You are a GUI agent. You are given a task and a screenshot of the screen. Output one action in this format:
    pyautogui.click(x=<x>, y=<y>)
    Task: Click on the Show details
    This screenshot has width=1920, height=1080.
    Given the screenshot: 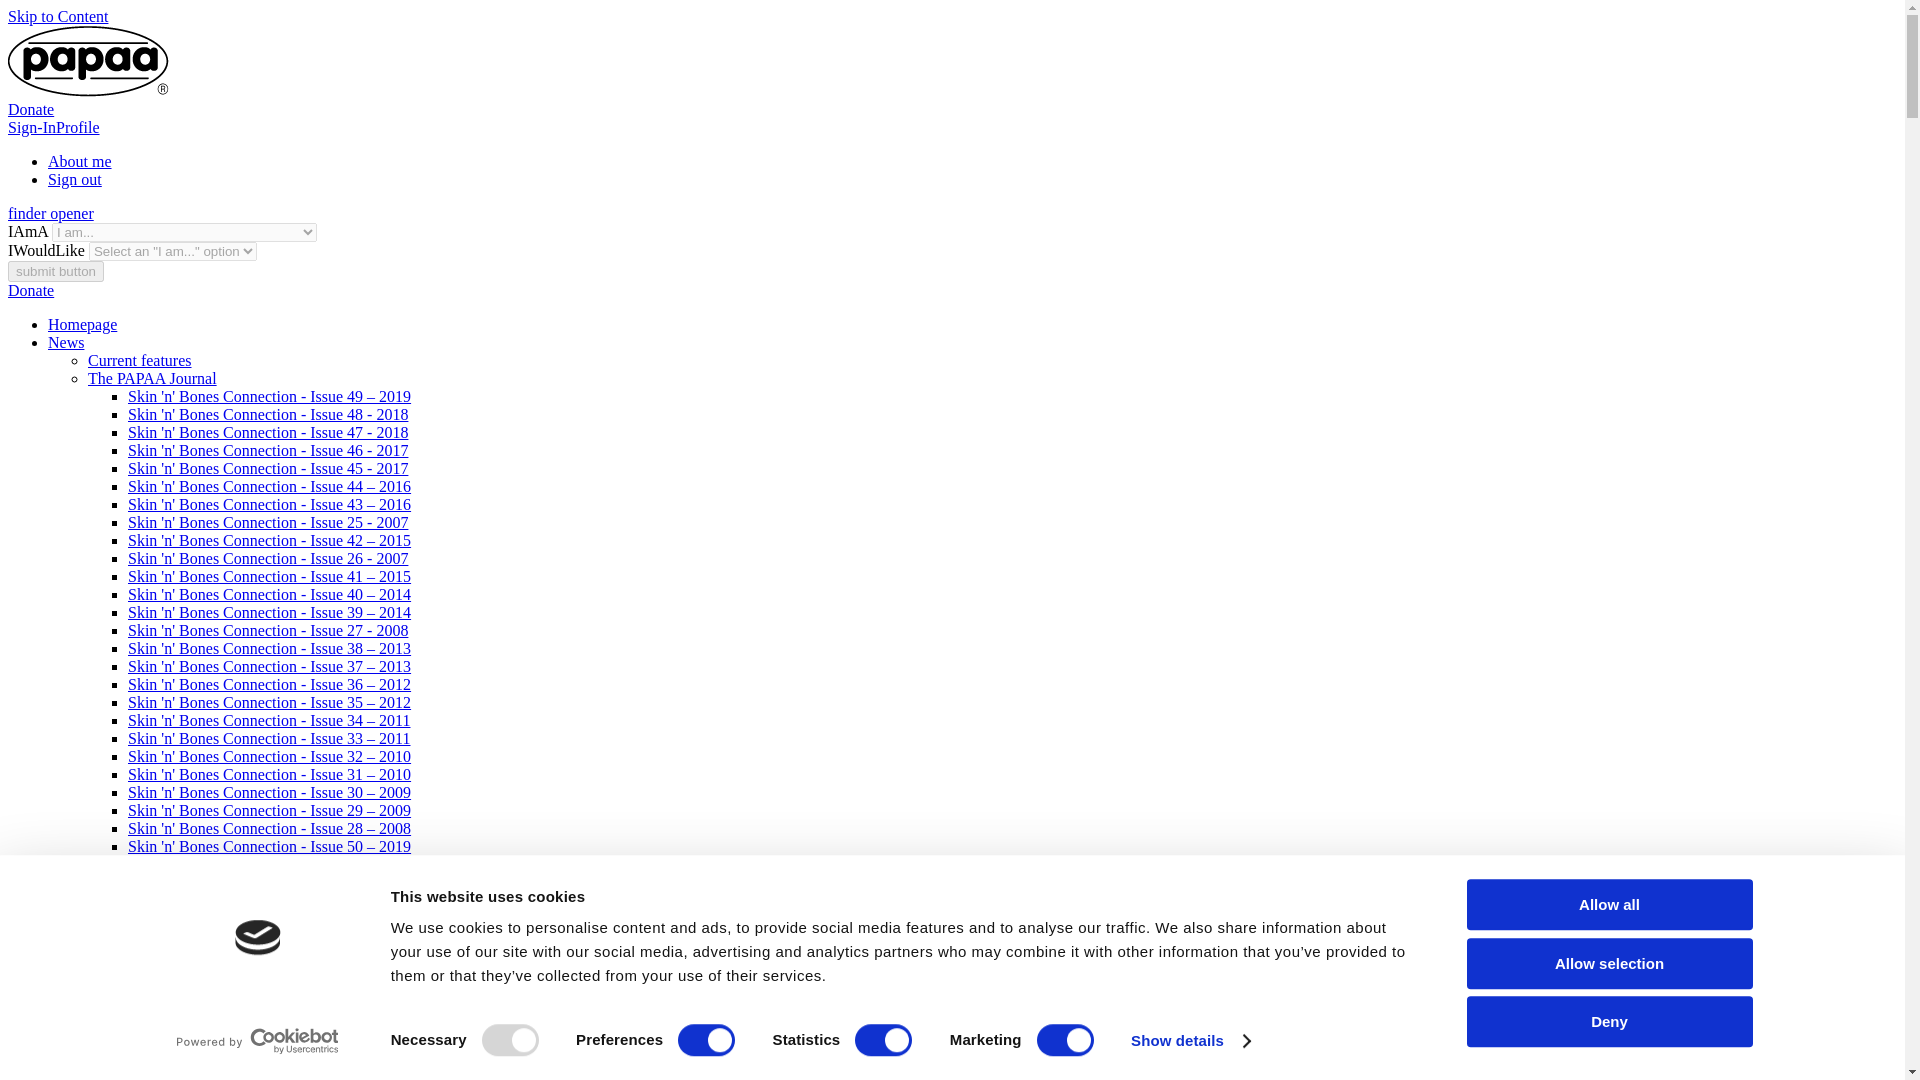 What is the action you would take?
    pyautogui.click(x=1190, y=1041)
    